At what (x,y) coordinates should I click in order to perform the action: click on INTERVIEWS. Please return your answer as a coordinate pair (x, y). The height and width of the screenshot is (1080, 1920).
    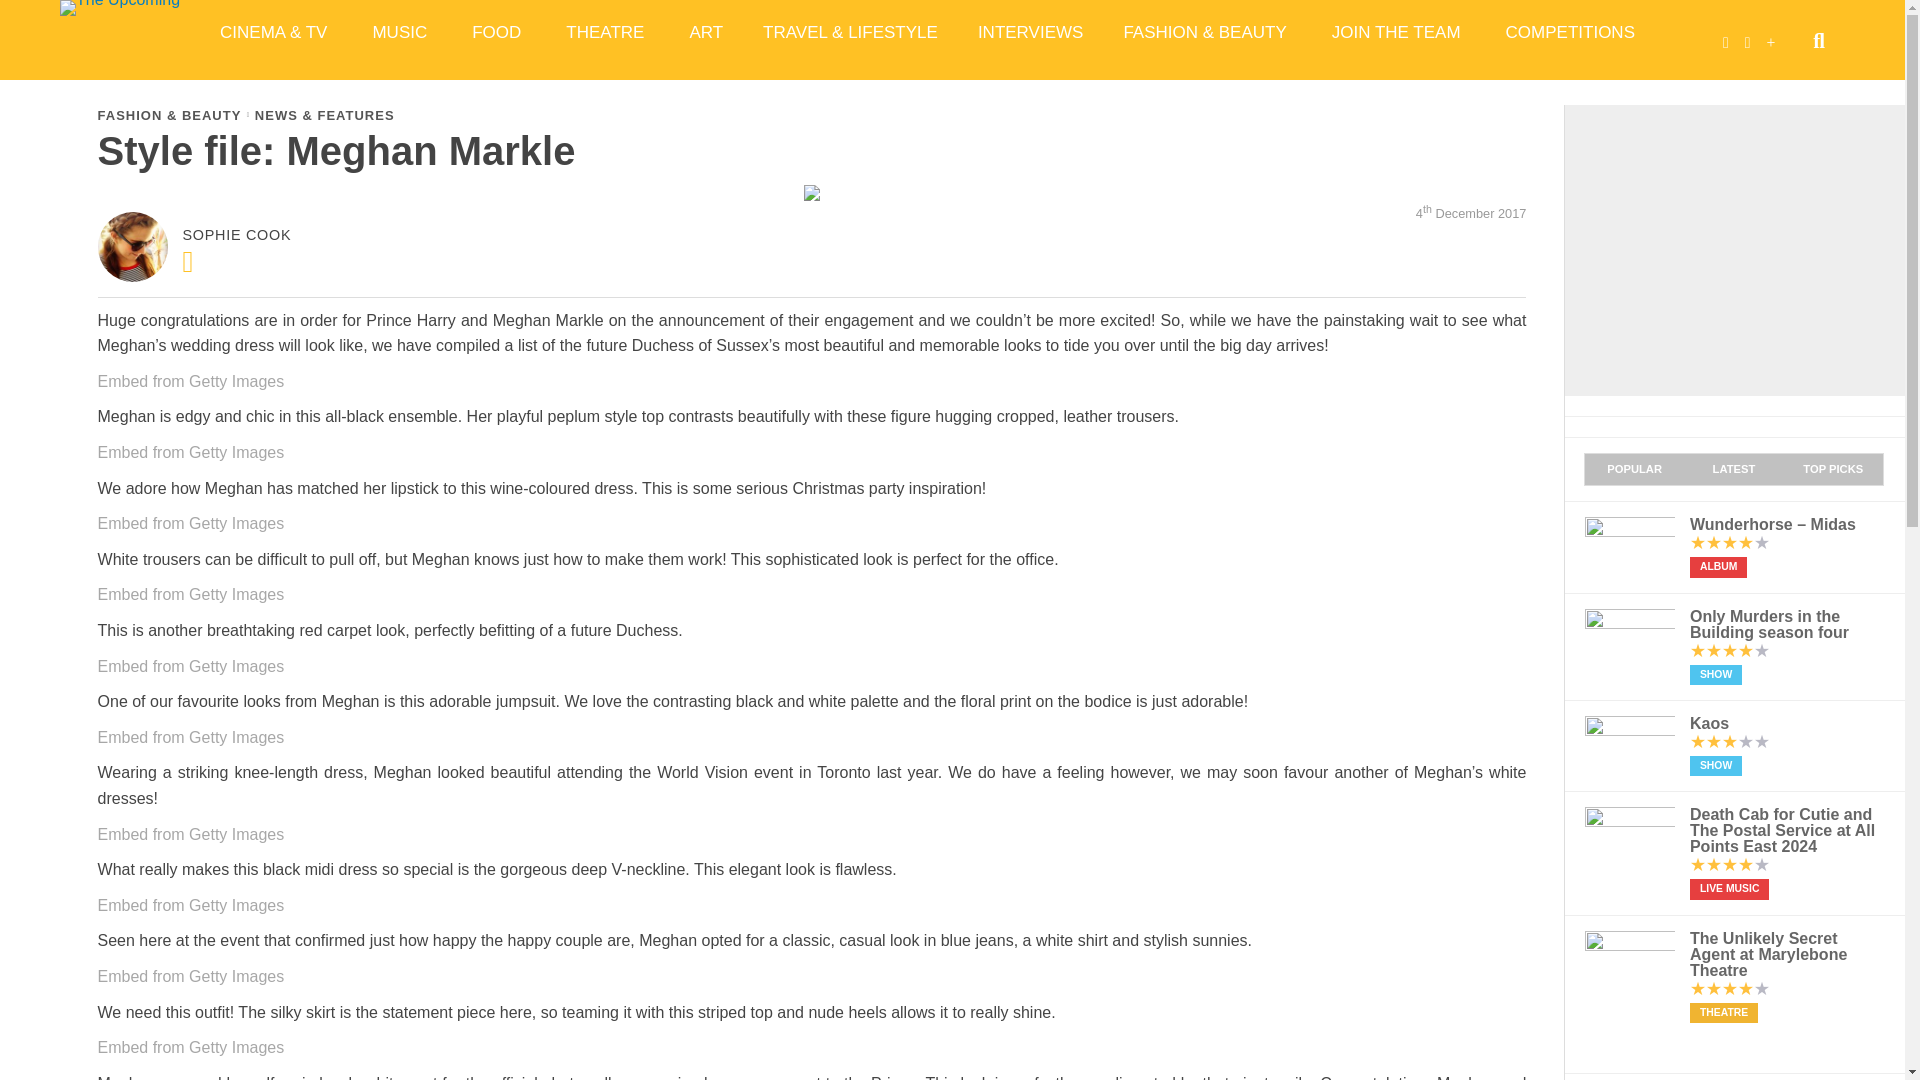
    Looking at the image, I should click on (1030, 32).